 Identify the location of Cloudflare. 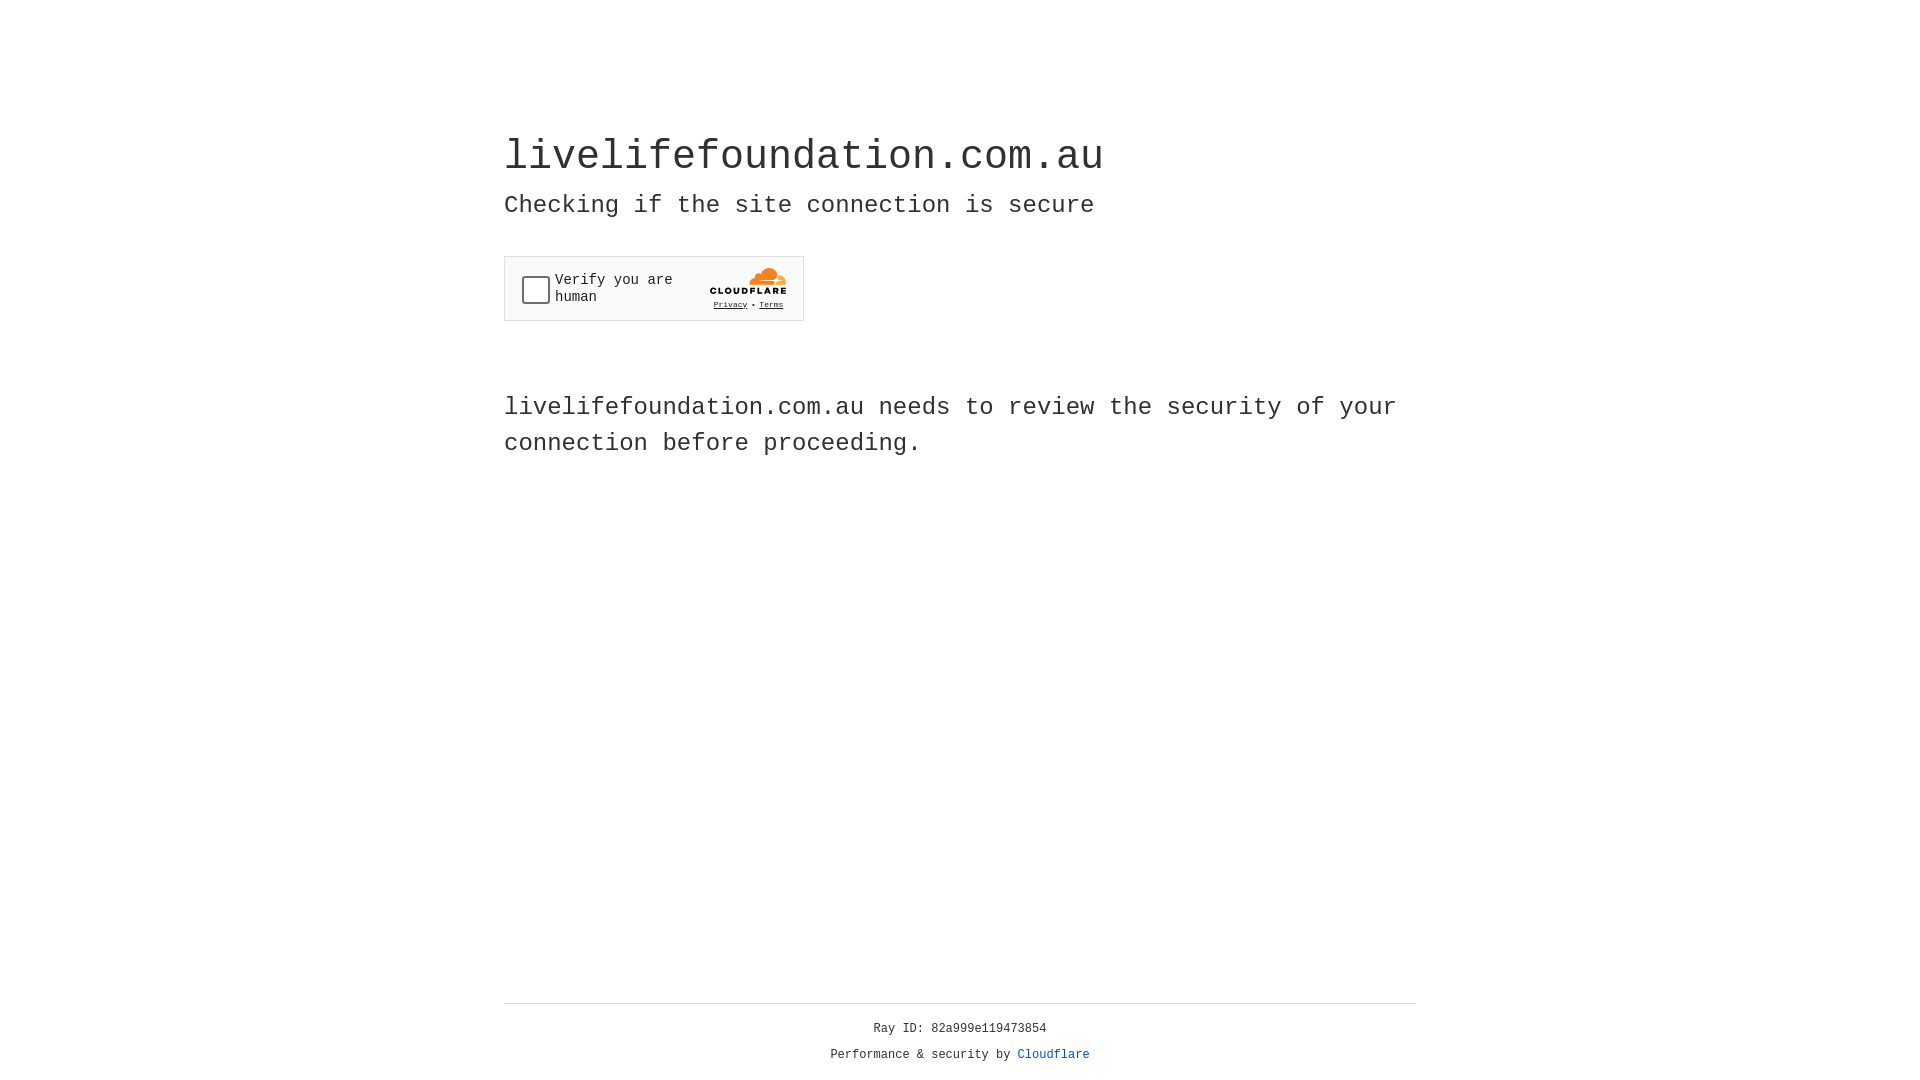
(1054, 1055).